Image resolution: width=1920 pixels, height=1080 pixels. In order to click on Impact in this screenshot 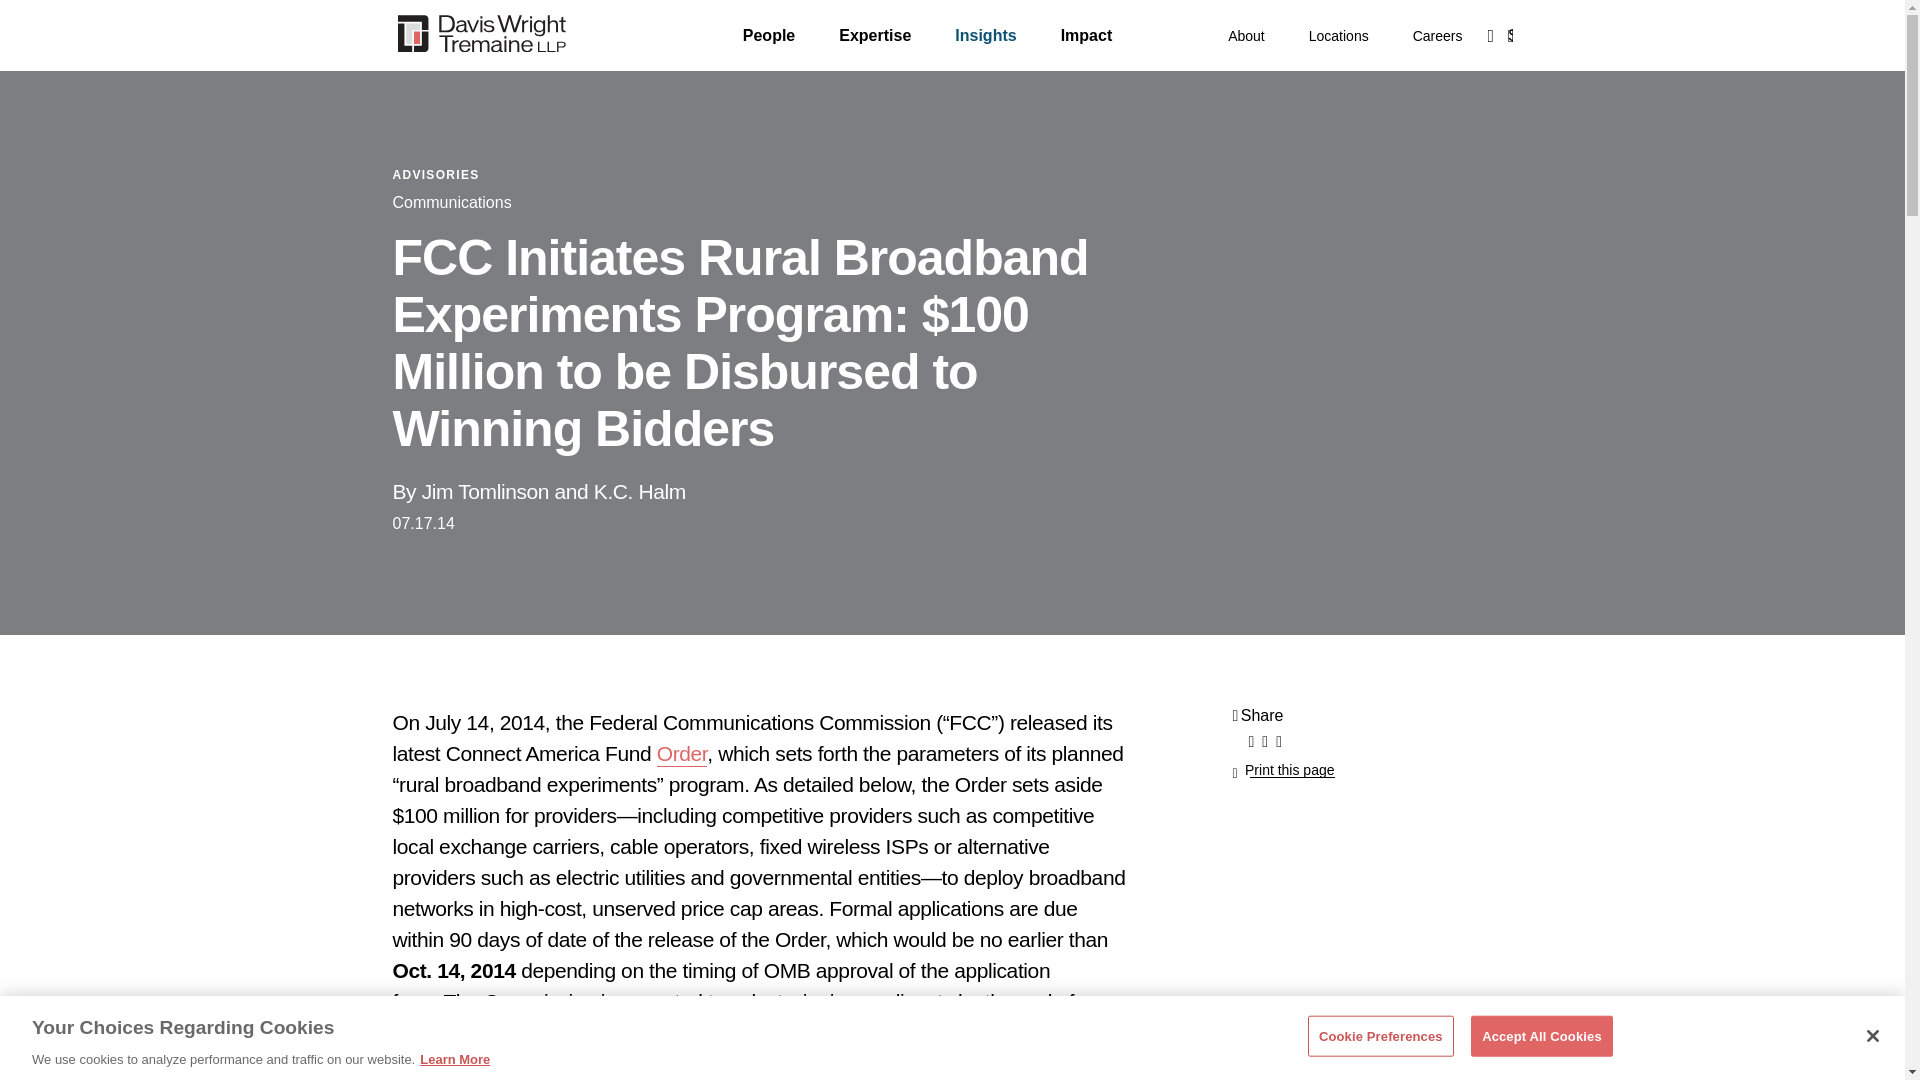, I will do `click(1087, 35)`.